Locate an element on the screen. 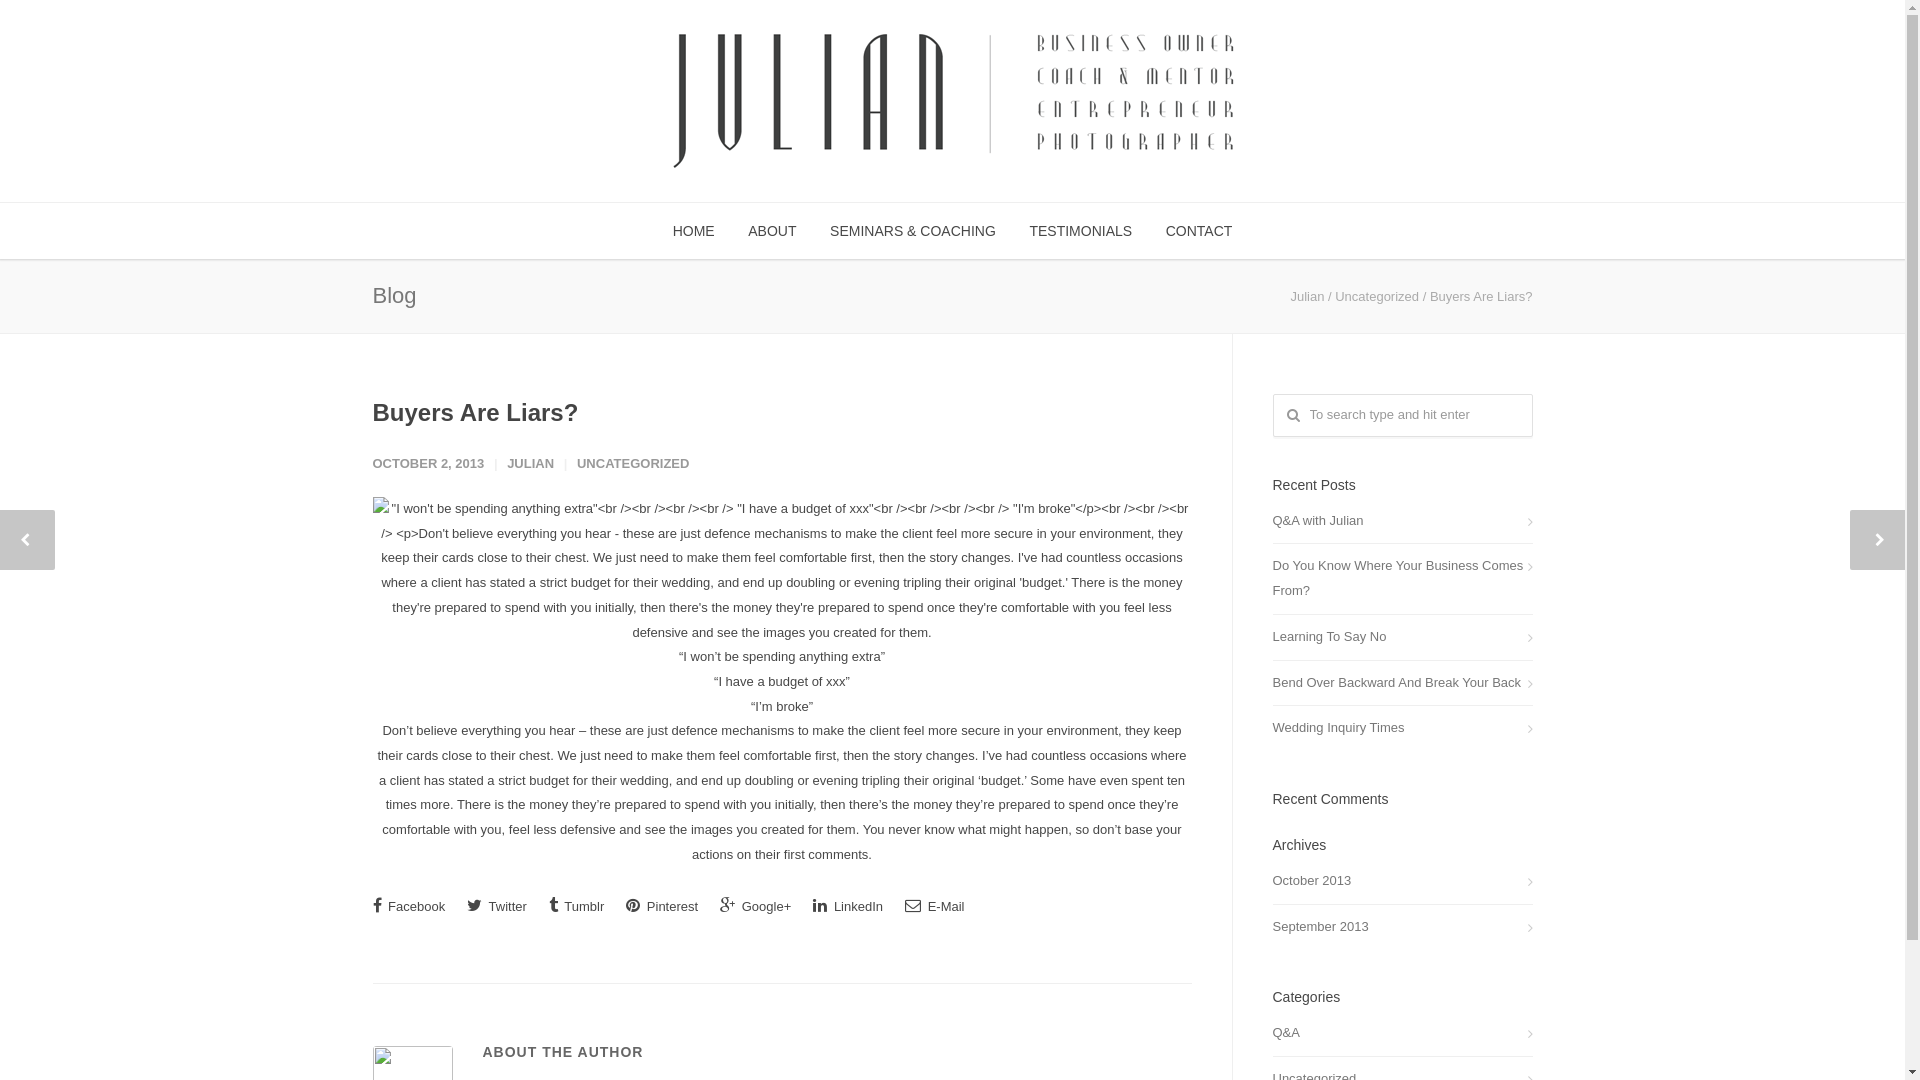 The width and height of the screenshot is (1920, 1080). Q&A with Julian is located at coordinates (1402, 521).